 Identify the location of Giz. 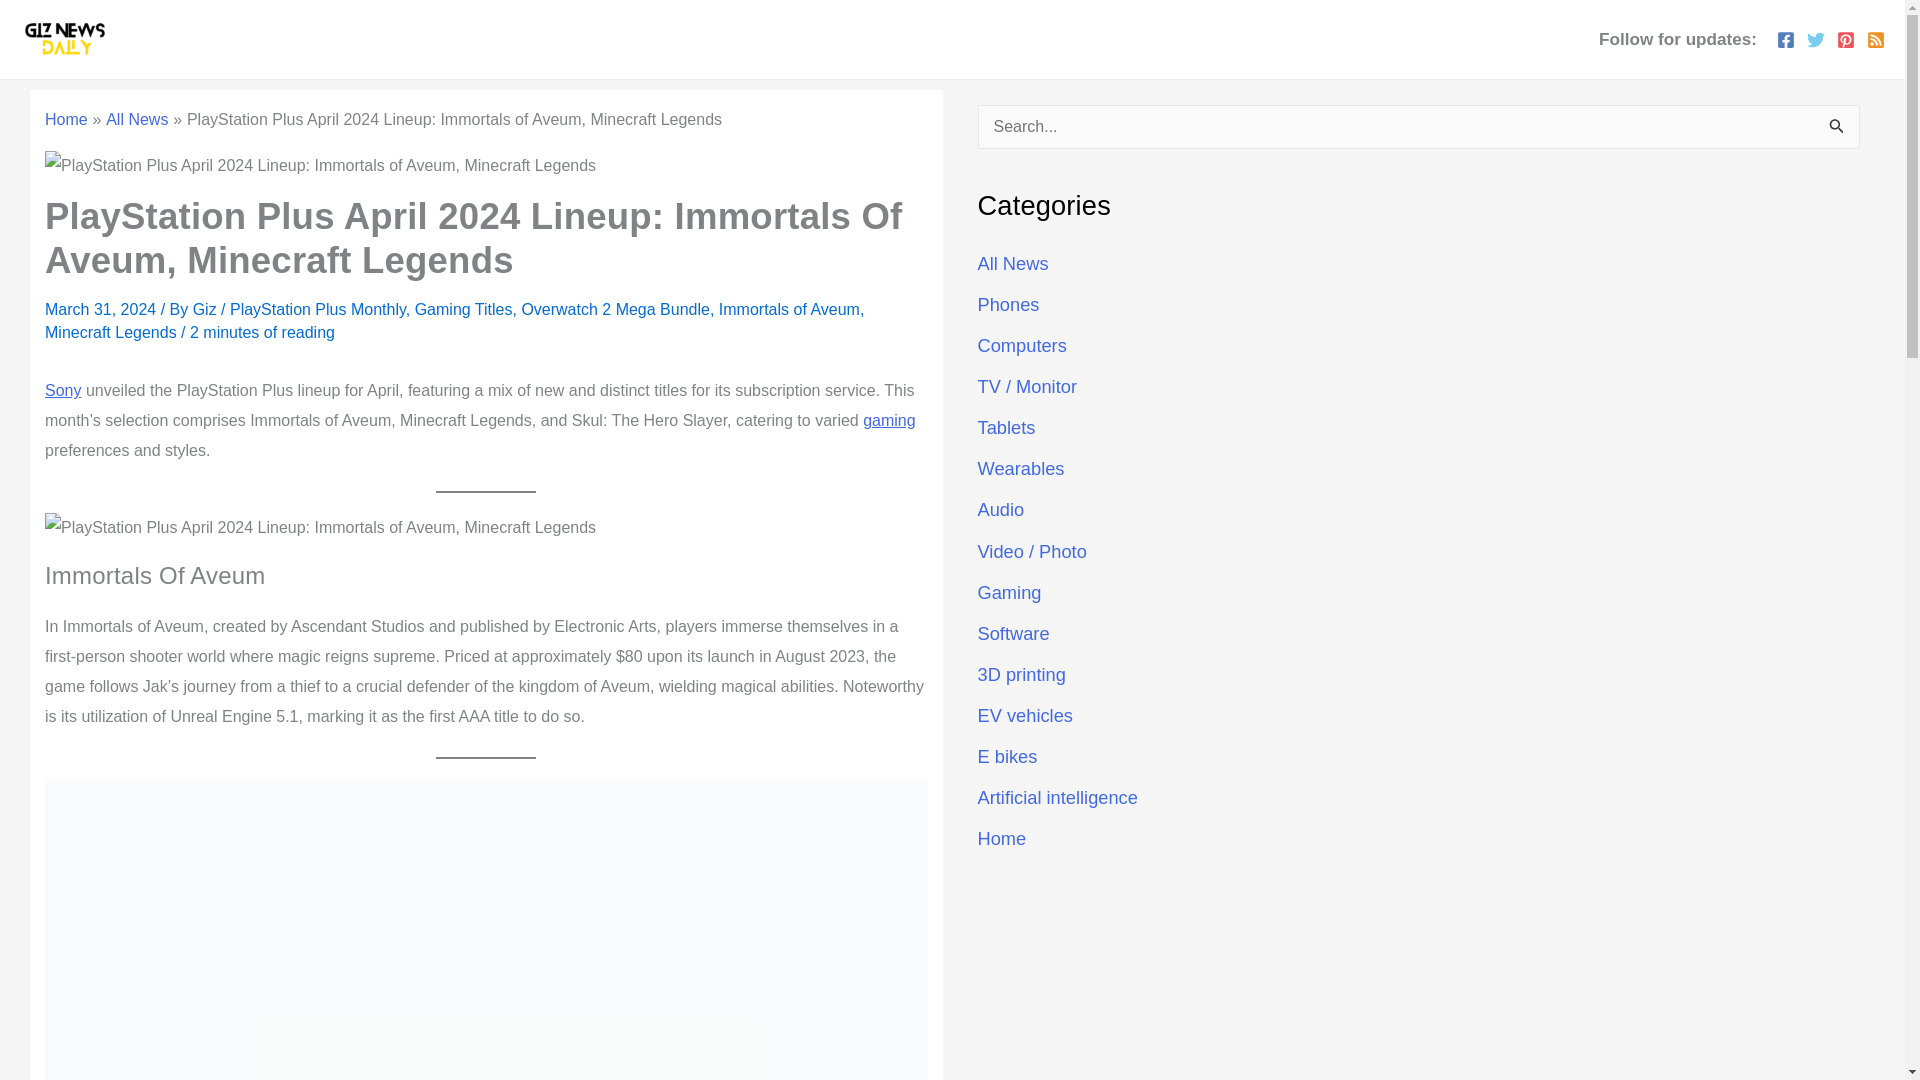
(206, 309).